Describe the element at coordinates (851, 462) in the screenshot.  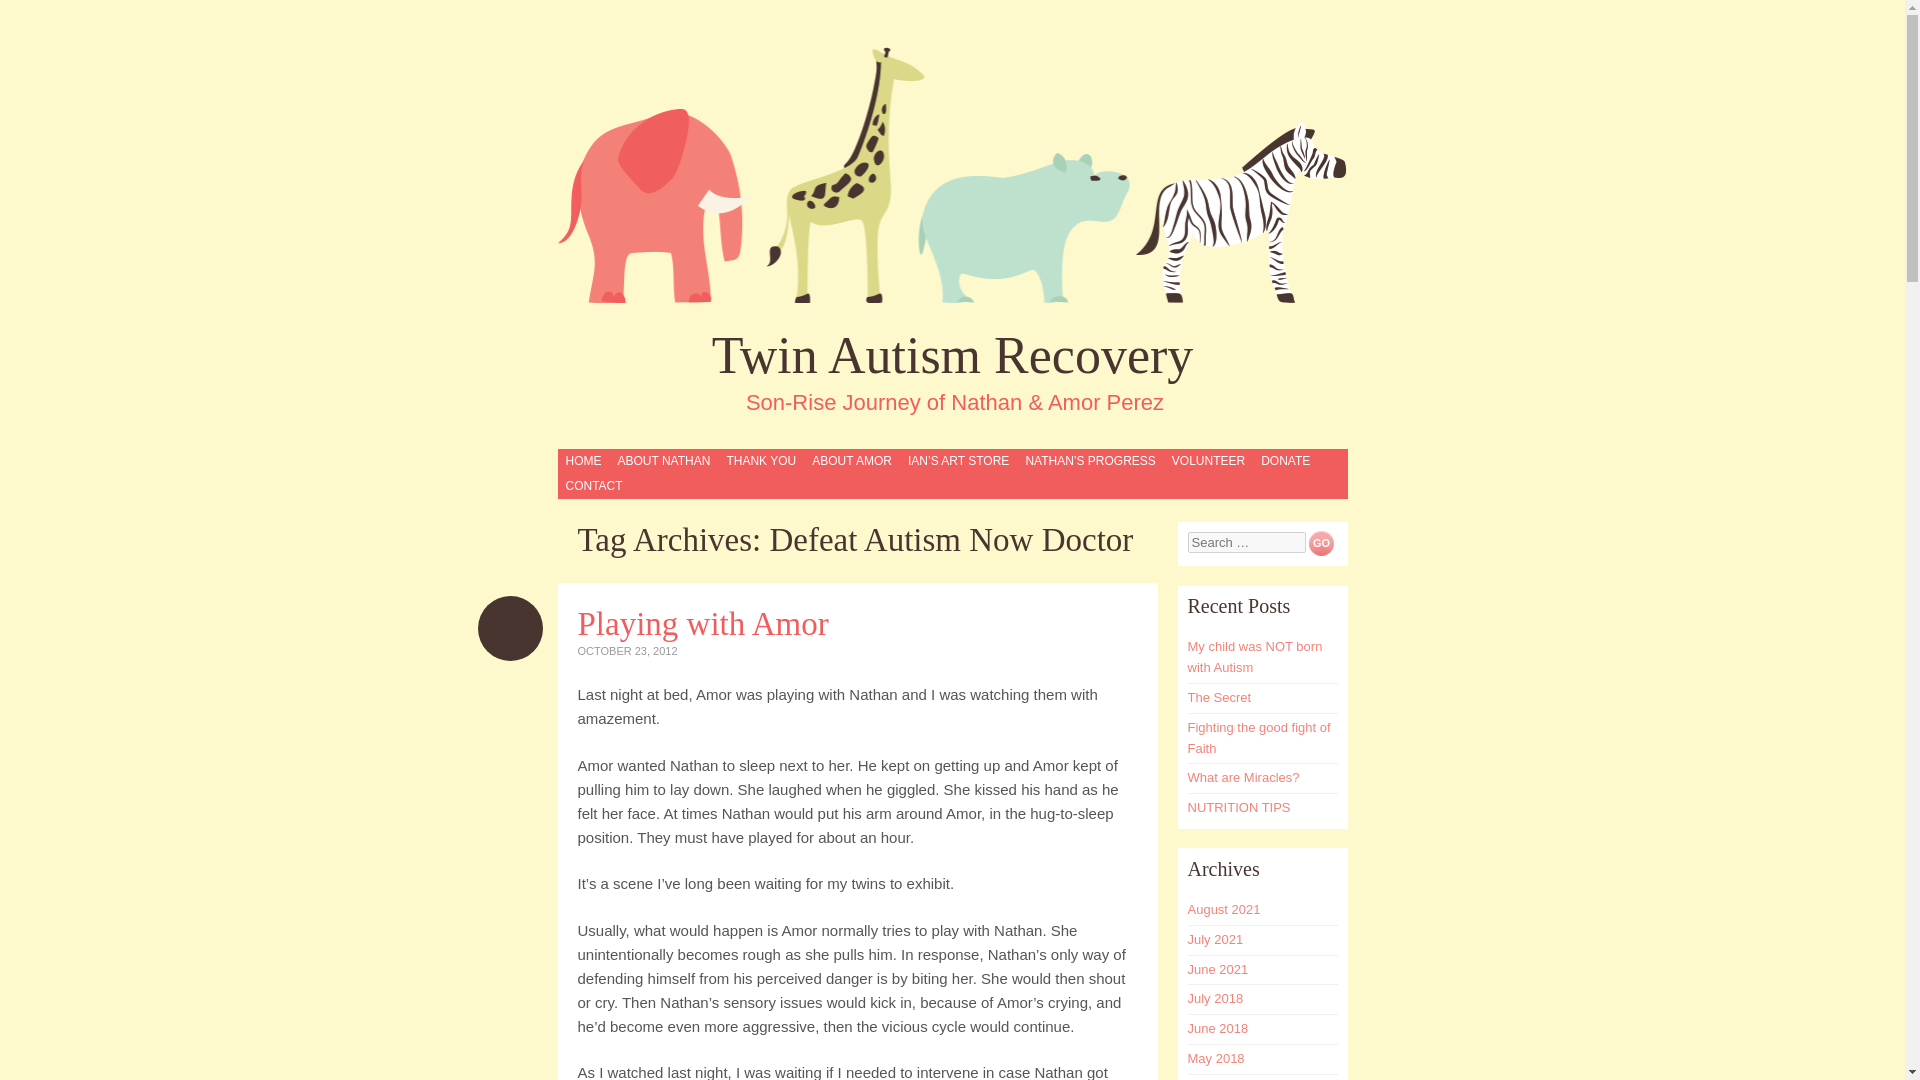
I see `ABOUT AMOR` at that location.